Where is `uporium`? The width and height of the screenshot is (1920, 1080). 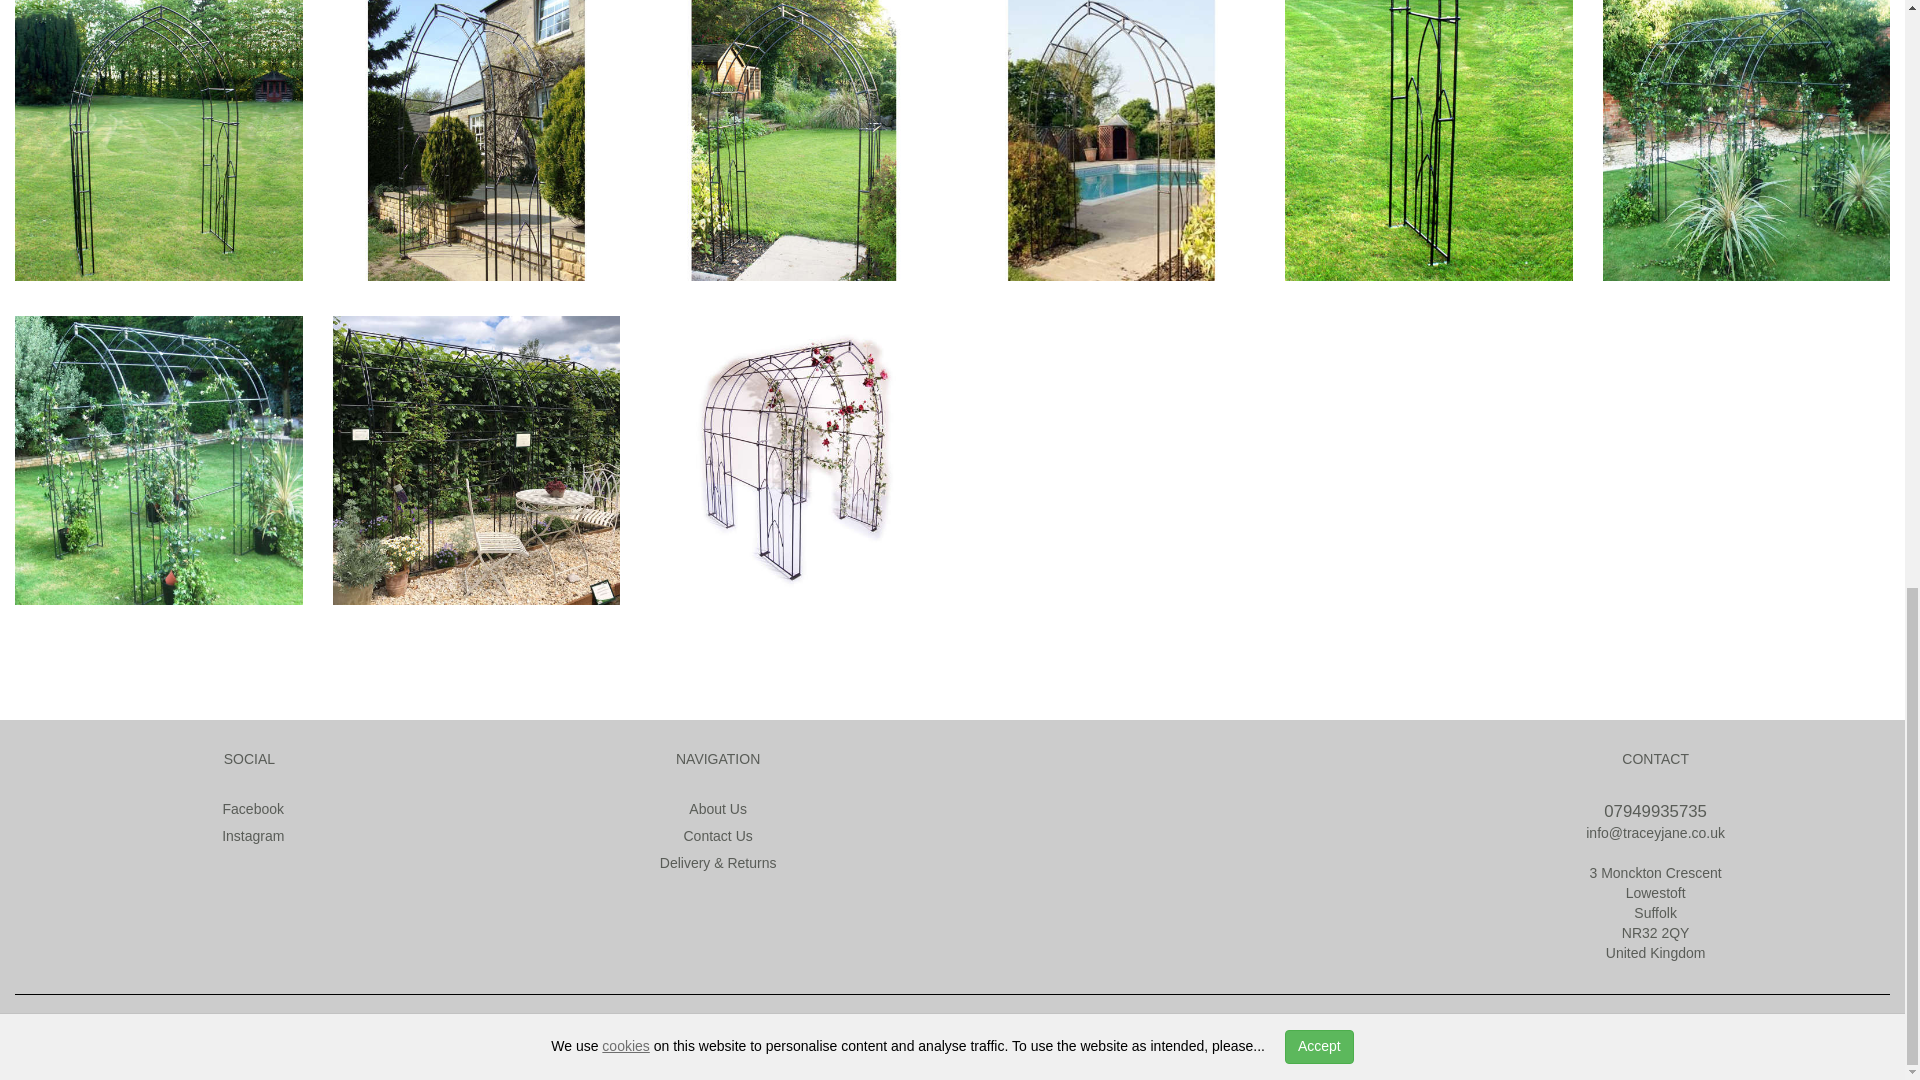 uporium is located at coordinates (404, 1028).